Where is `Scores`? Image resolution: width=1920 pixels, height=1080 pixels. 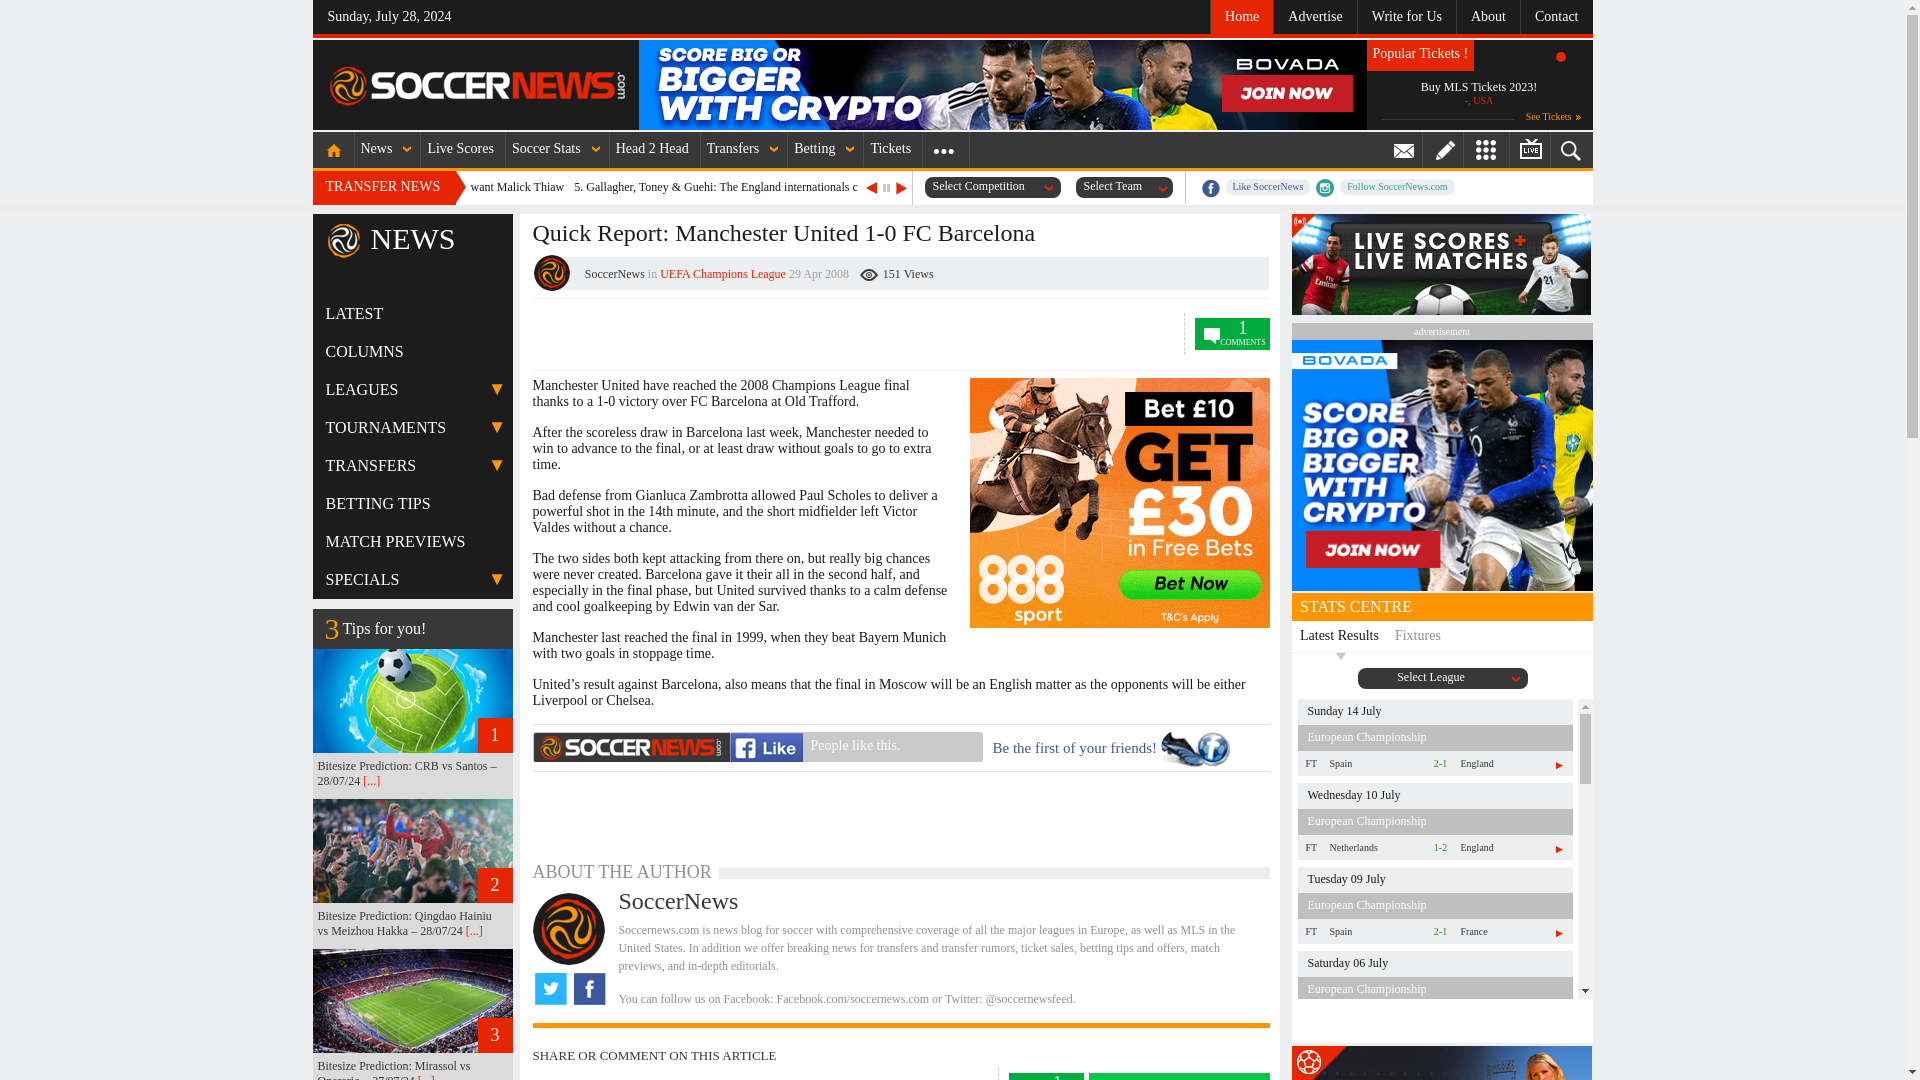
Scores is located at coordinates (462, 149).